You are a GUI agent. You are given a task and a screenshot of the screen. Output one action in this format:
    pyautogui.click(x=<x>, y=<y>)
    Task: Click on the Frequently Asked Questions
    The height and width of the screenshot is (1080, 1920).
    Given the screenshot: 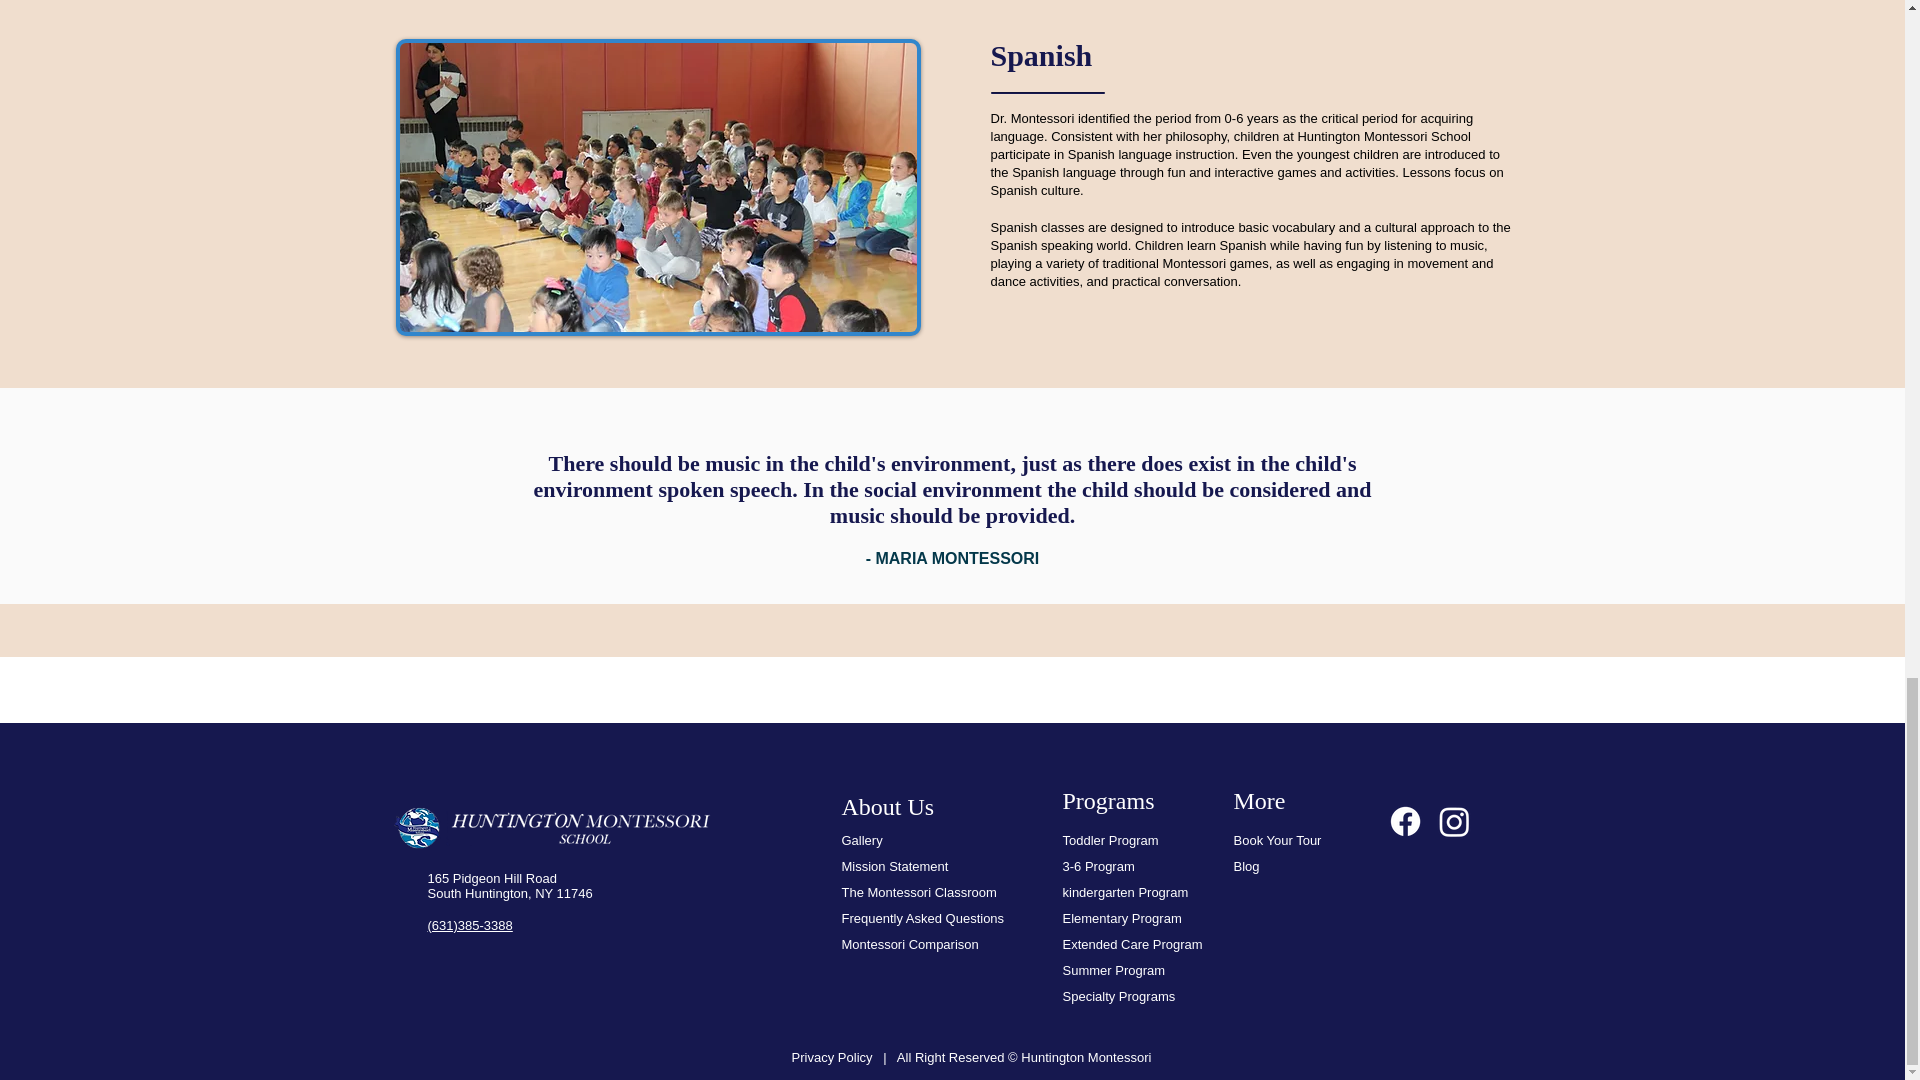 What is the action you would take?
    pyautogui.click(x=923, y=918)
    